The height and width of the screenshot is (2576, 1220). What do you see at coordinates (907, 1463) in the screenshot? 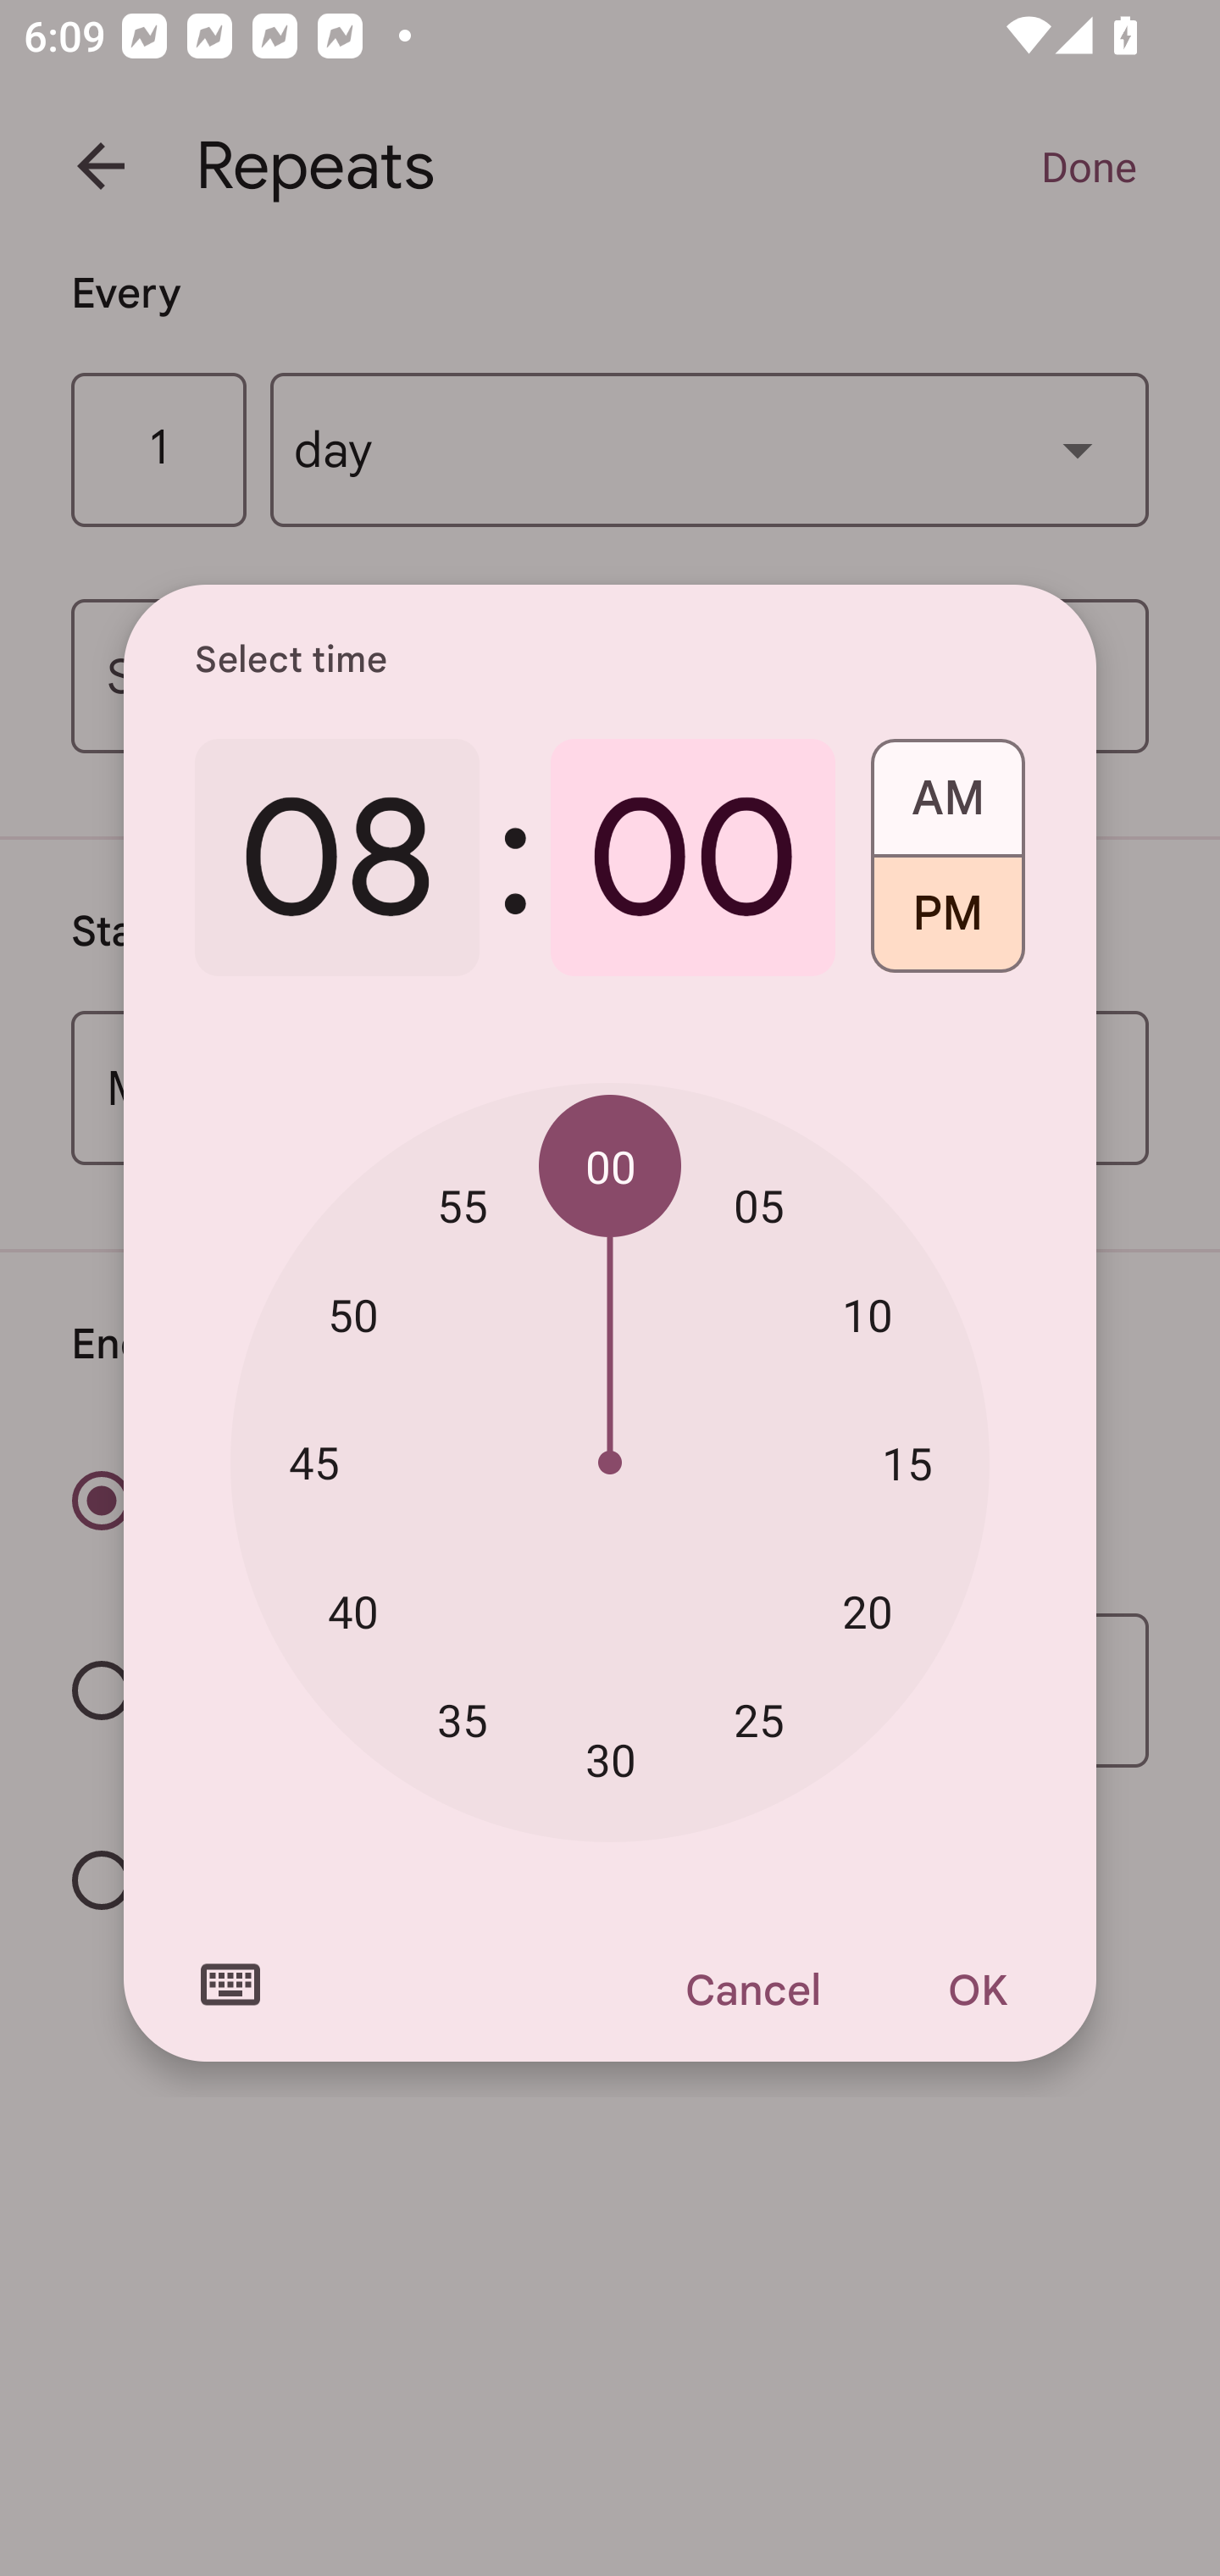
I see `15 15 minutes` at bounding box center [907, 1463].